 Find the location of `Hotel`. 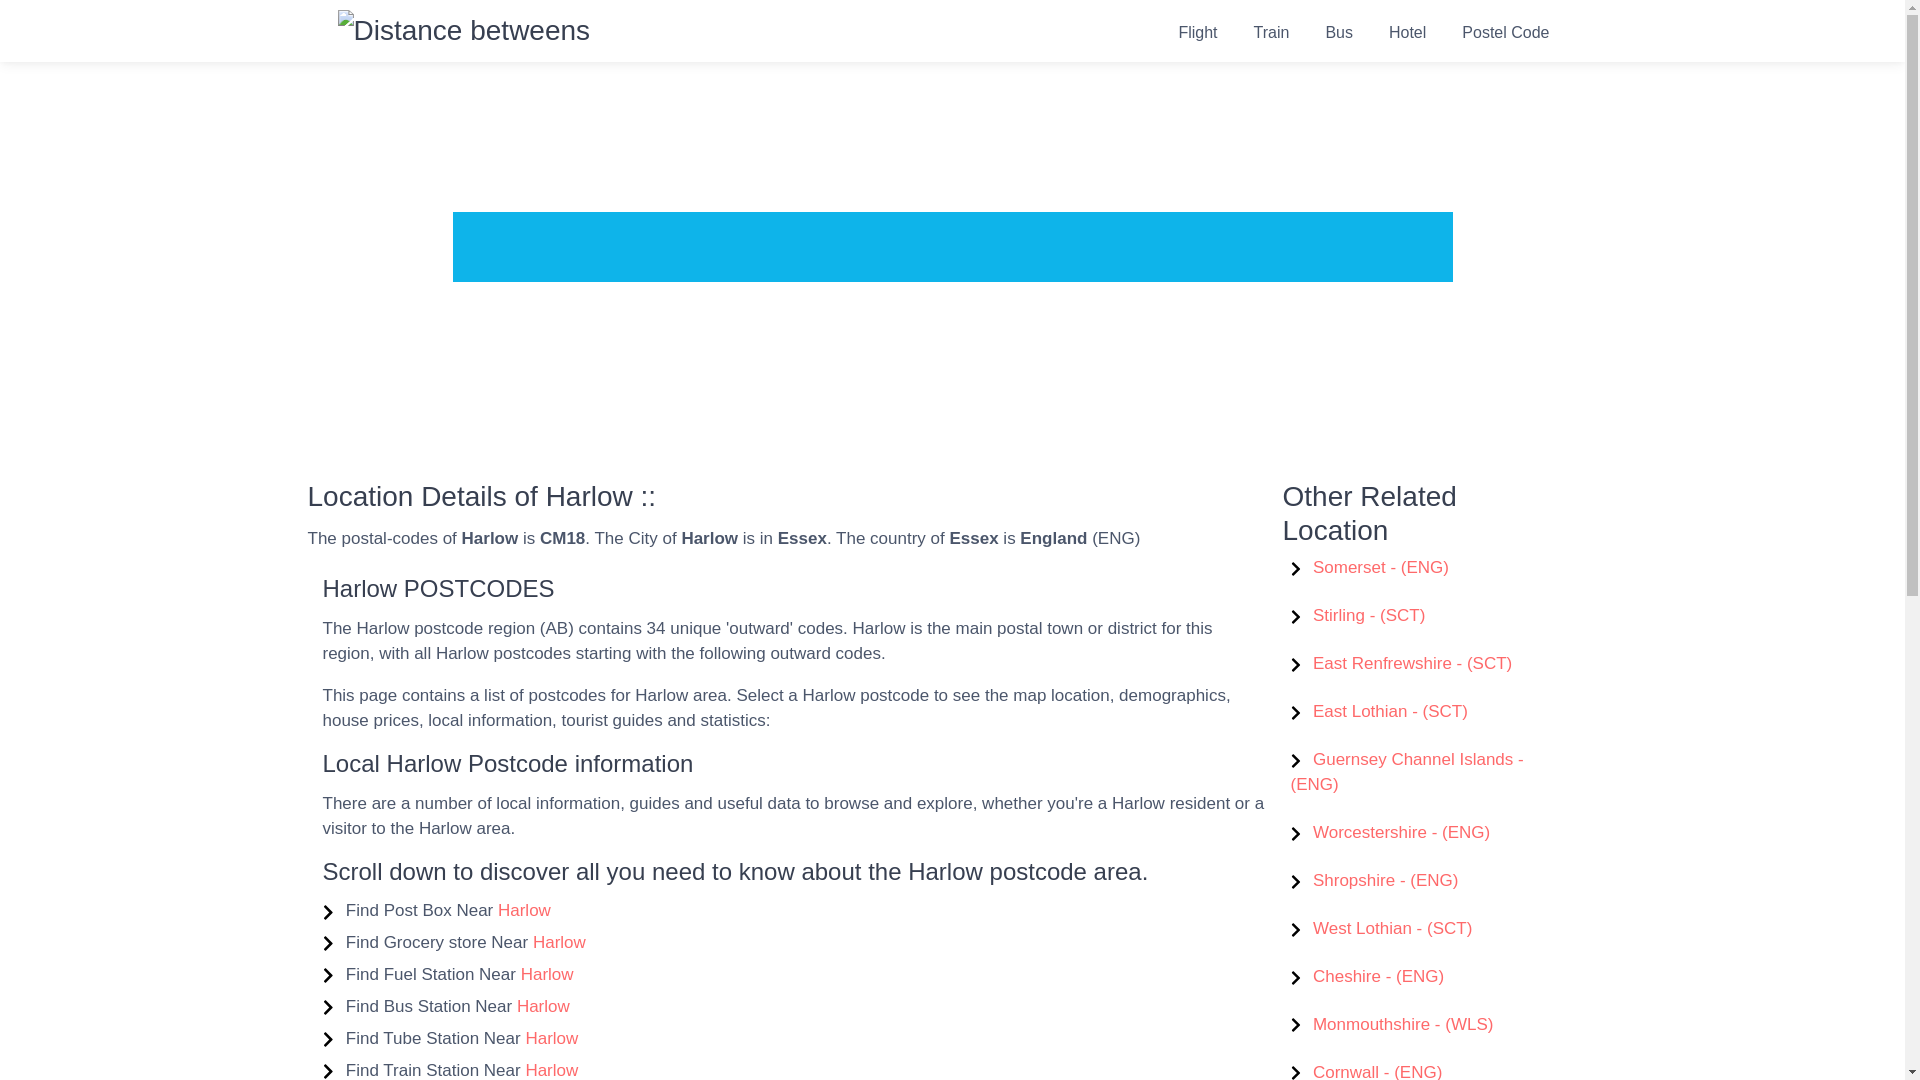

Hotel is located at coordinates (1406, 31).